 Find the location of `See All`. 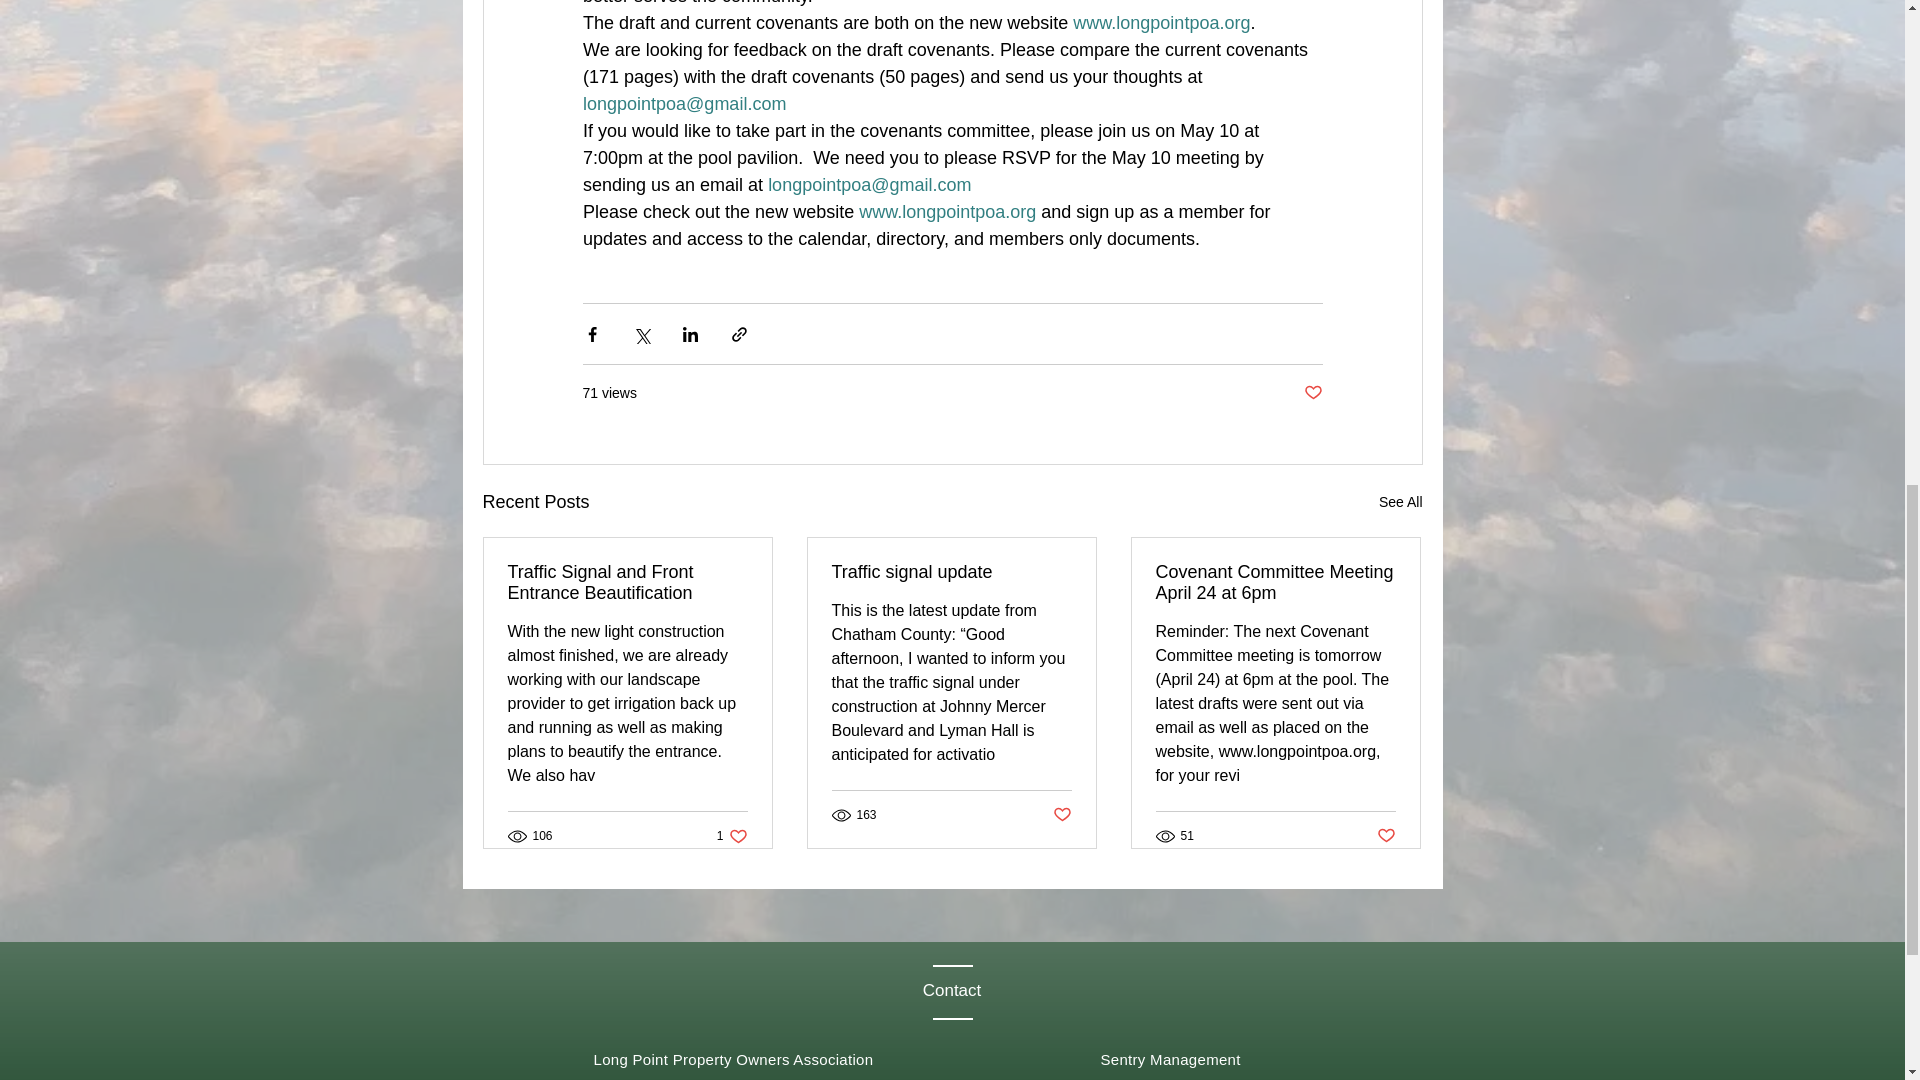

See All is located at coordinates (1400, 502).